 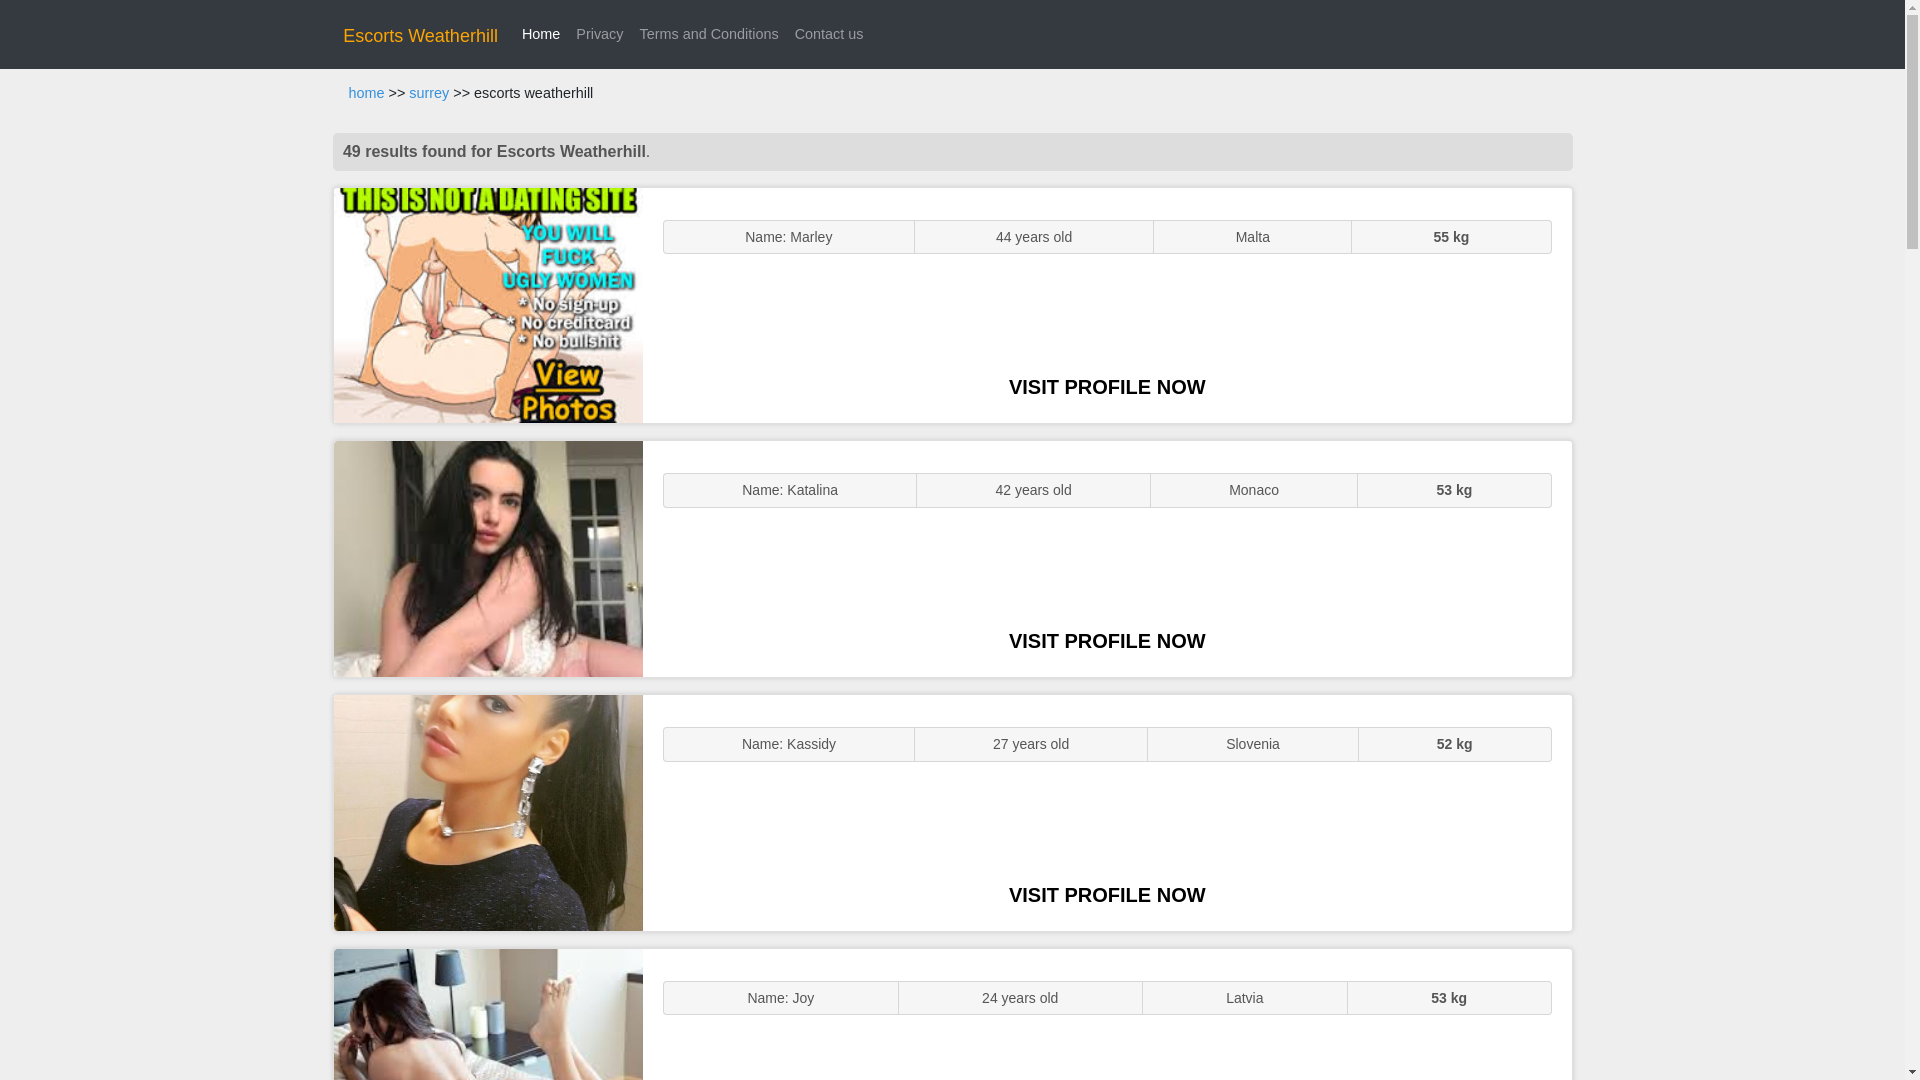 I want to click on VISIT PROFILE NOW, so click(x=1107, y=386).